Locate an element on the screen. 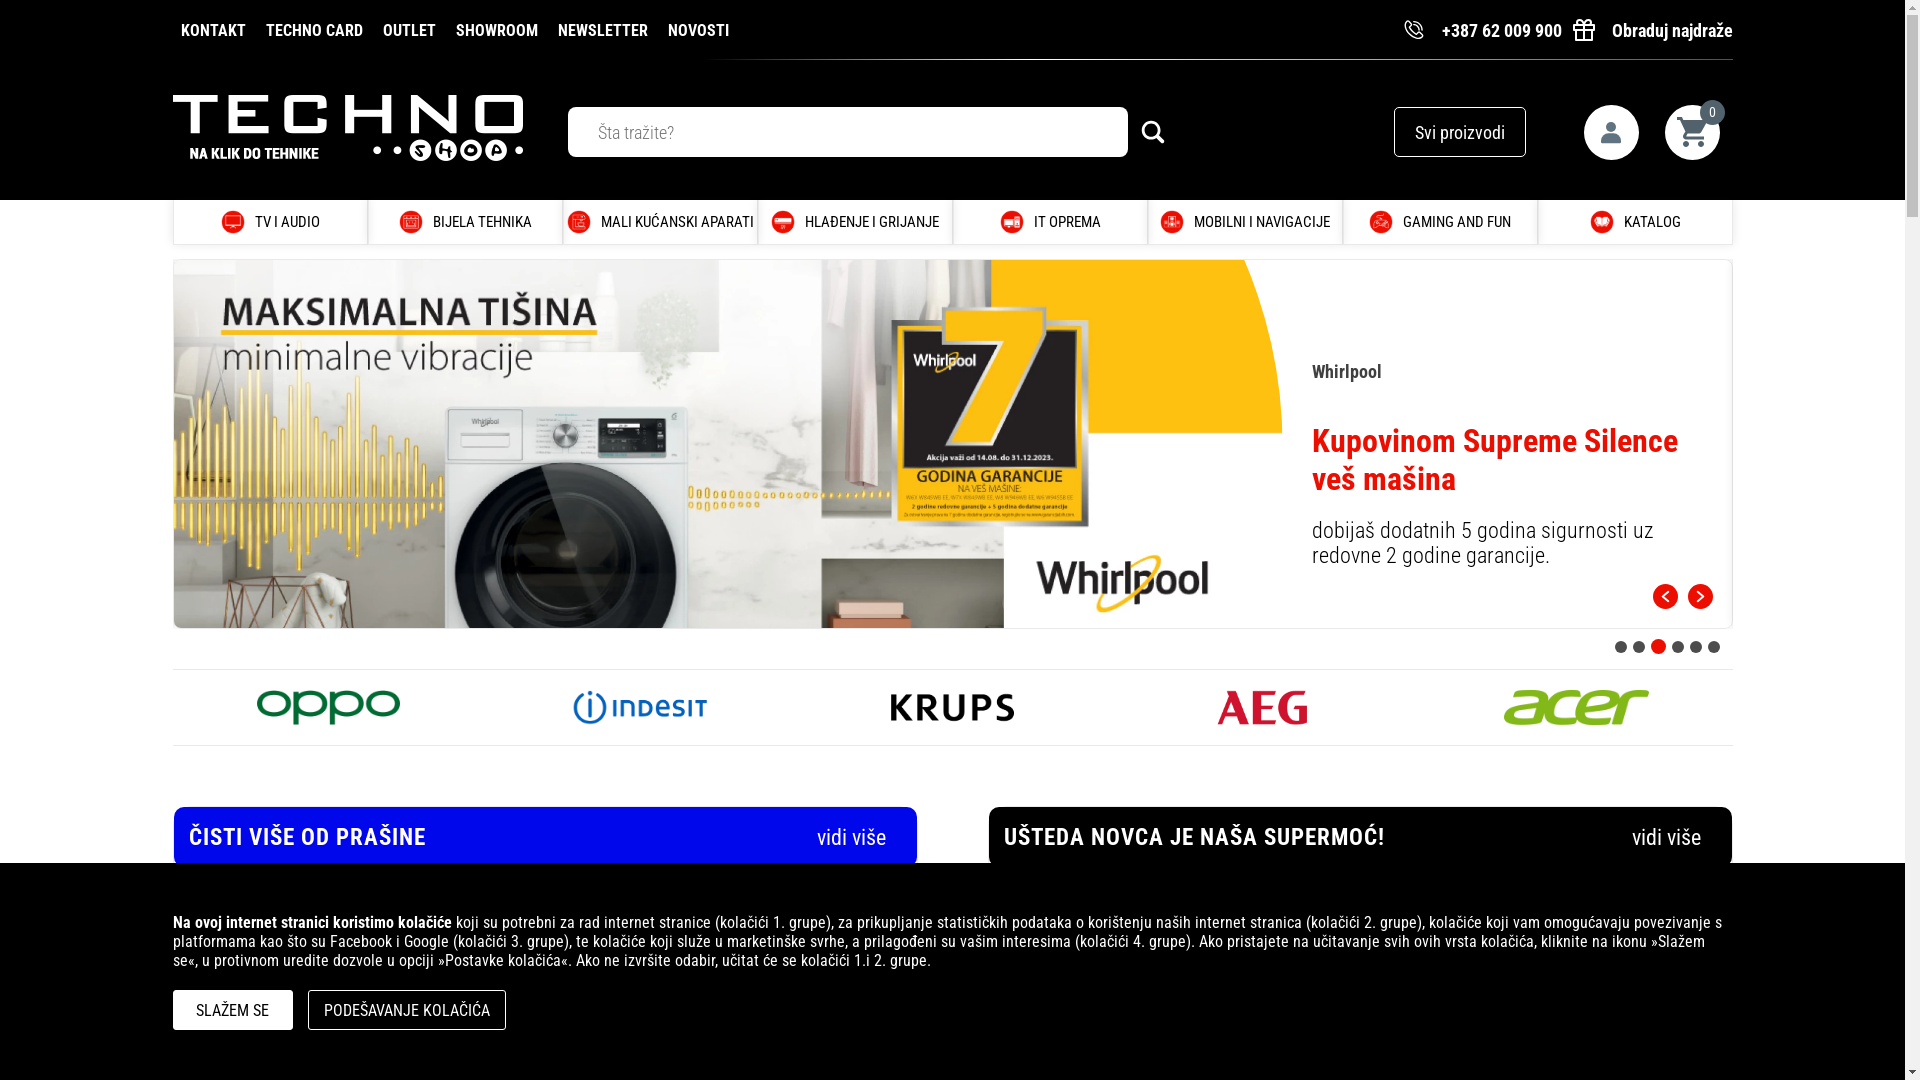  KATALOG is located at coordinates (1648, 222).